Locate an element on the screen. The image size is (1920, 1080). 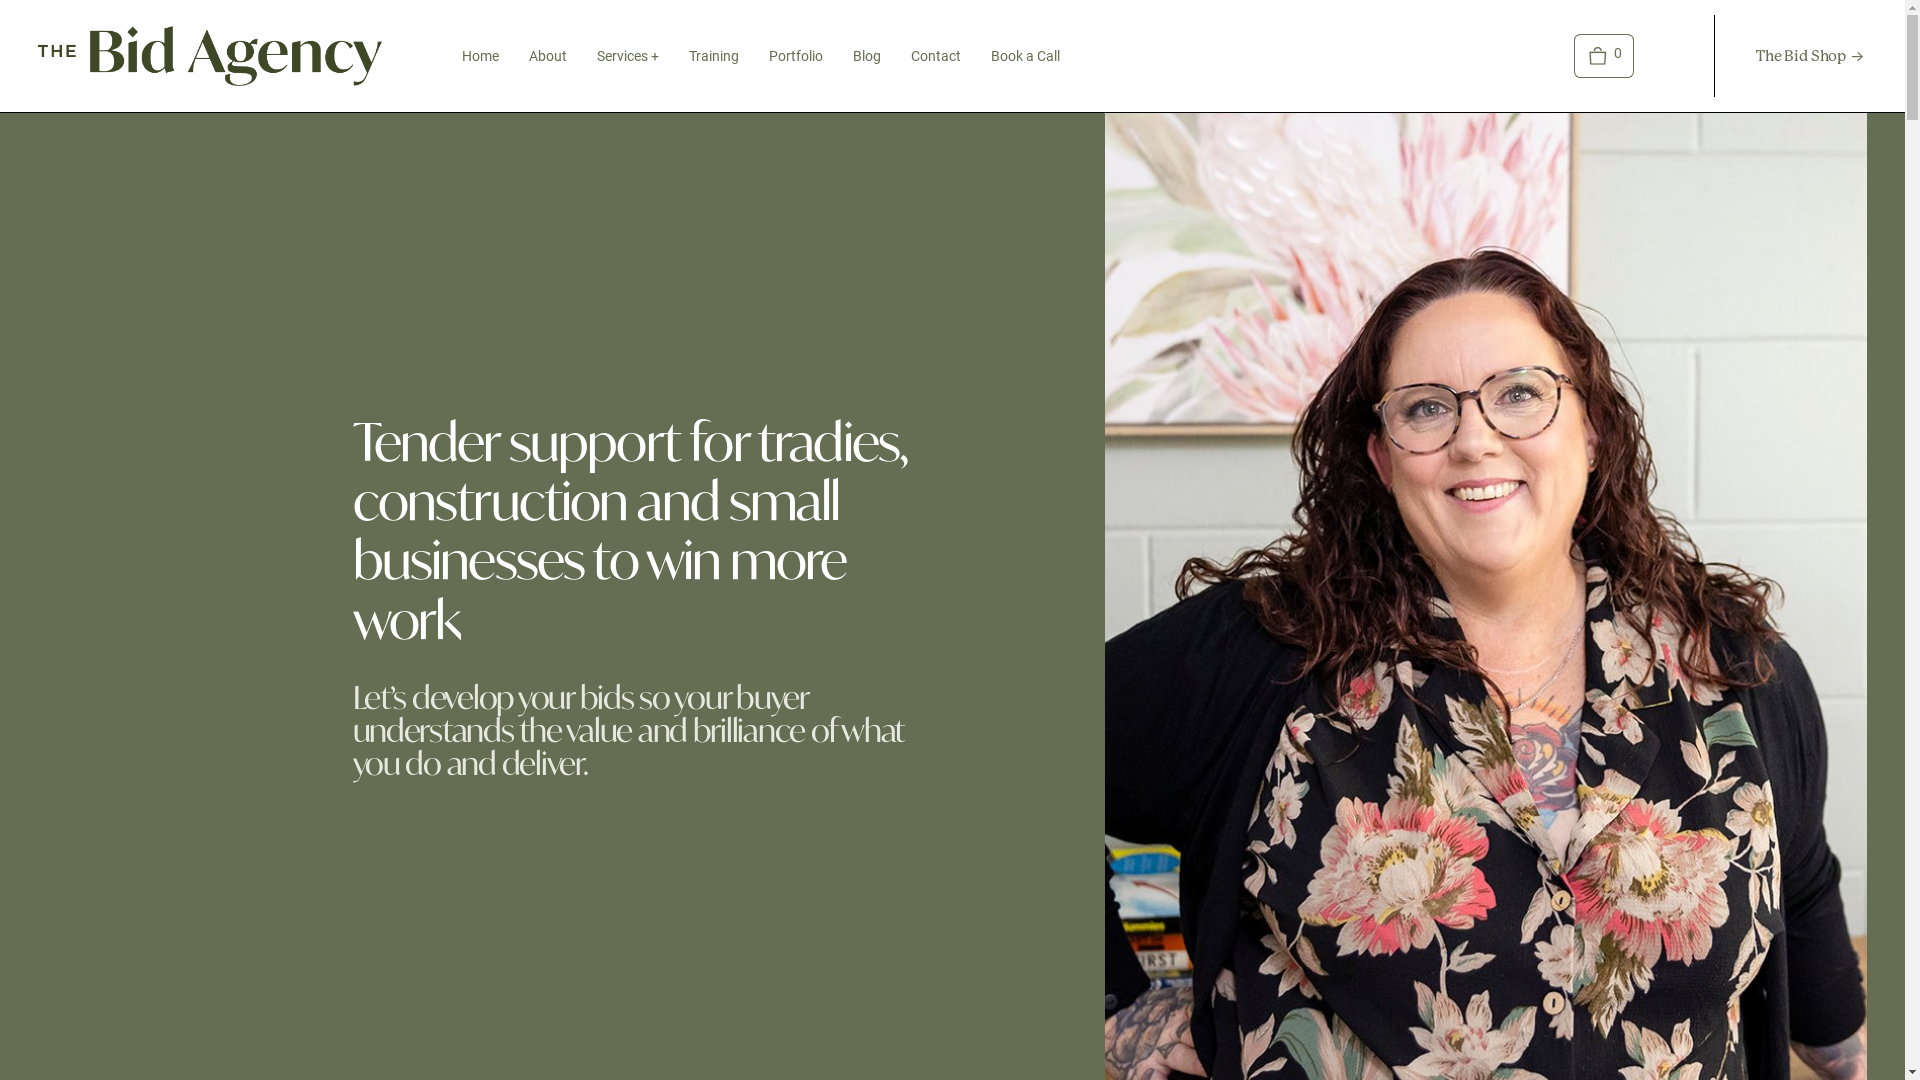
0 is located at coordinates (1604, 56).